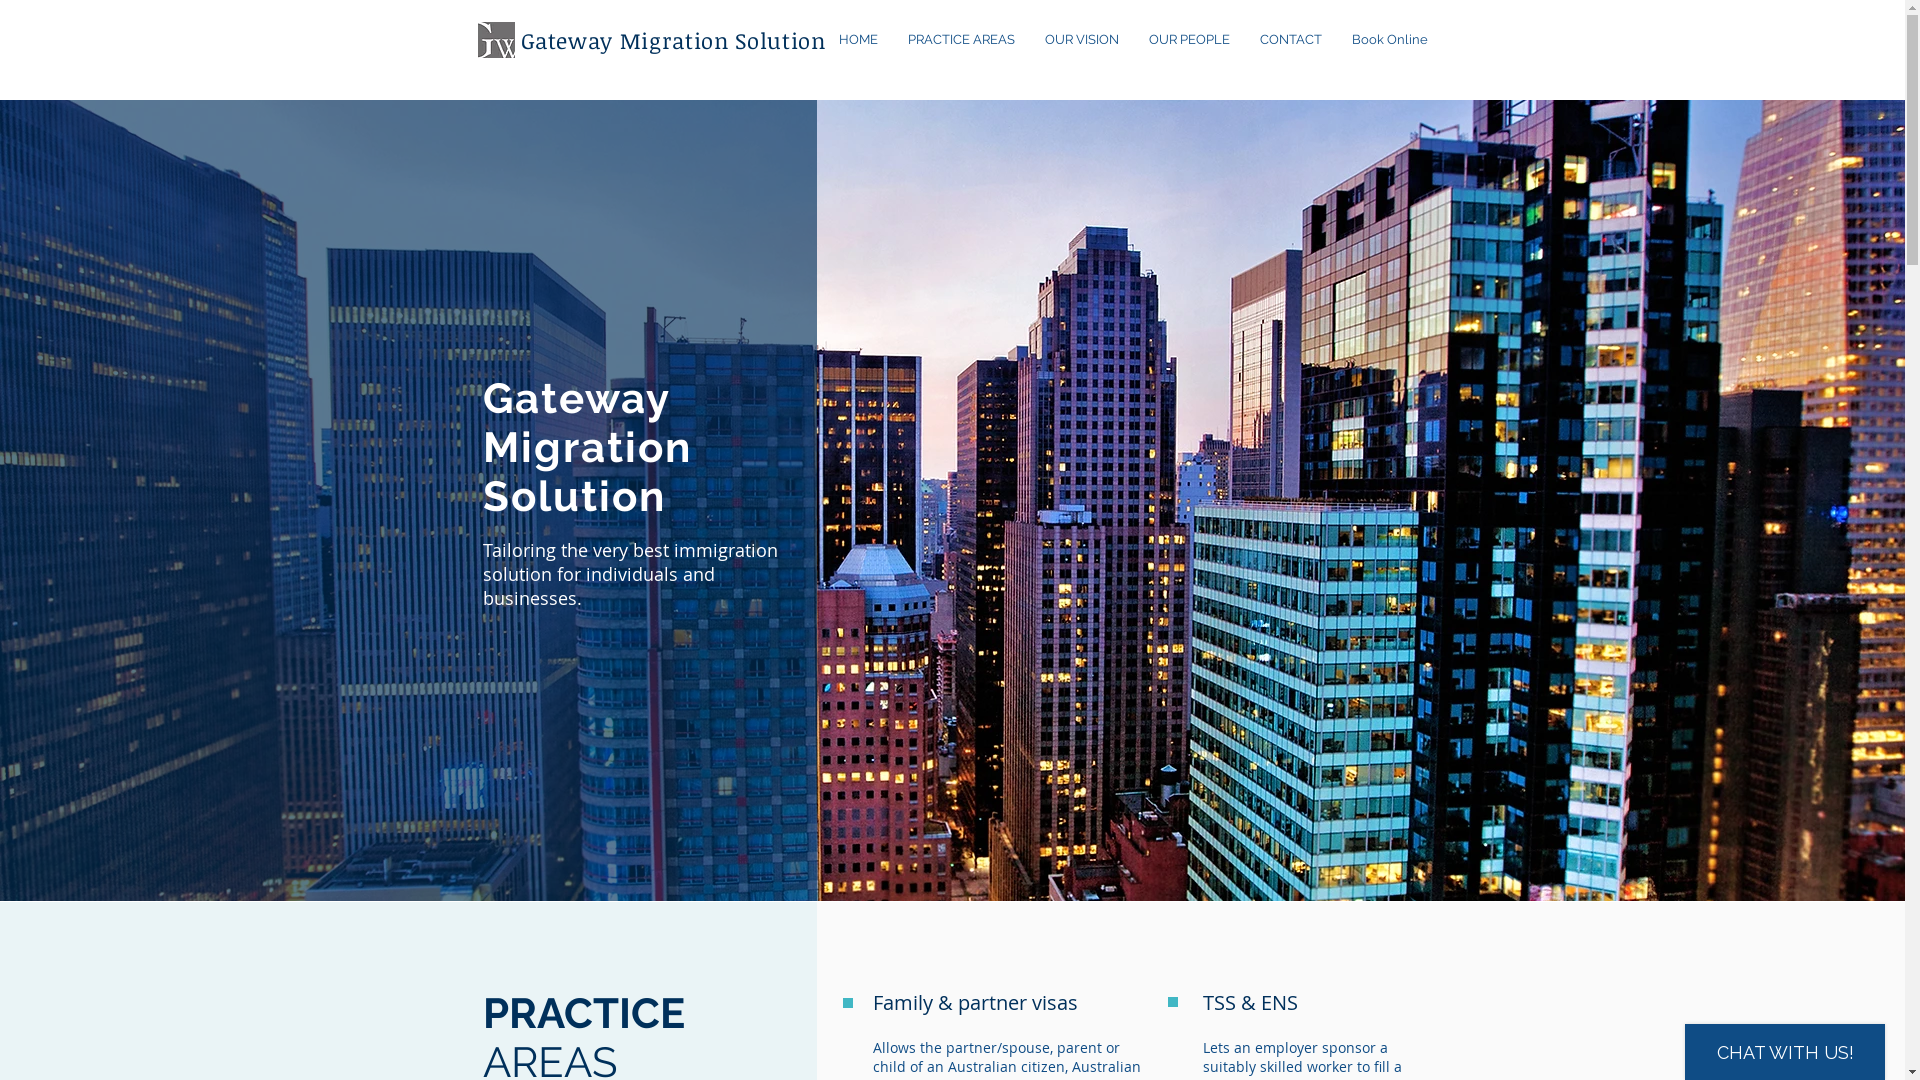 This screenshot has width=1920, height=1080. What do you see at coordinates (1298, 278) in the screenshot?
I see `Visitor Analytics` at bounding box center [1298, 278].